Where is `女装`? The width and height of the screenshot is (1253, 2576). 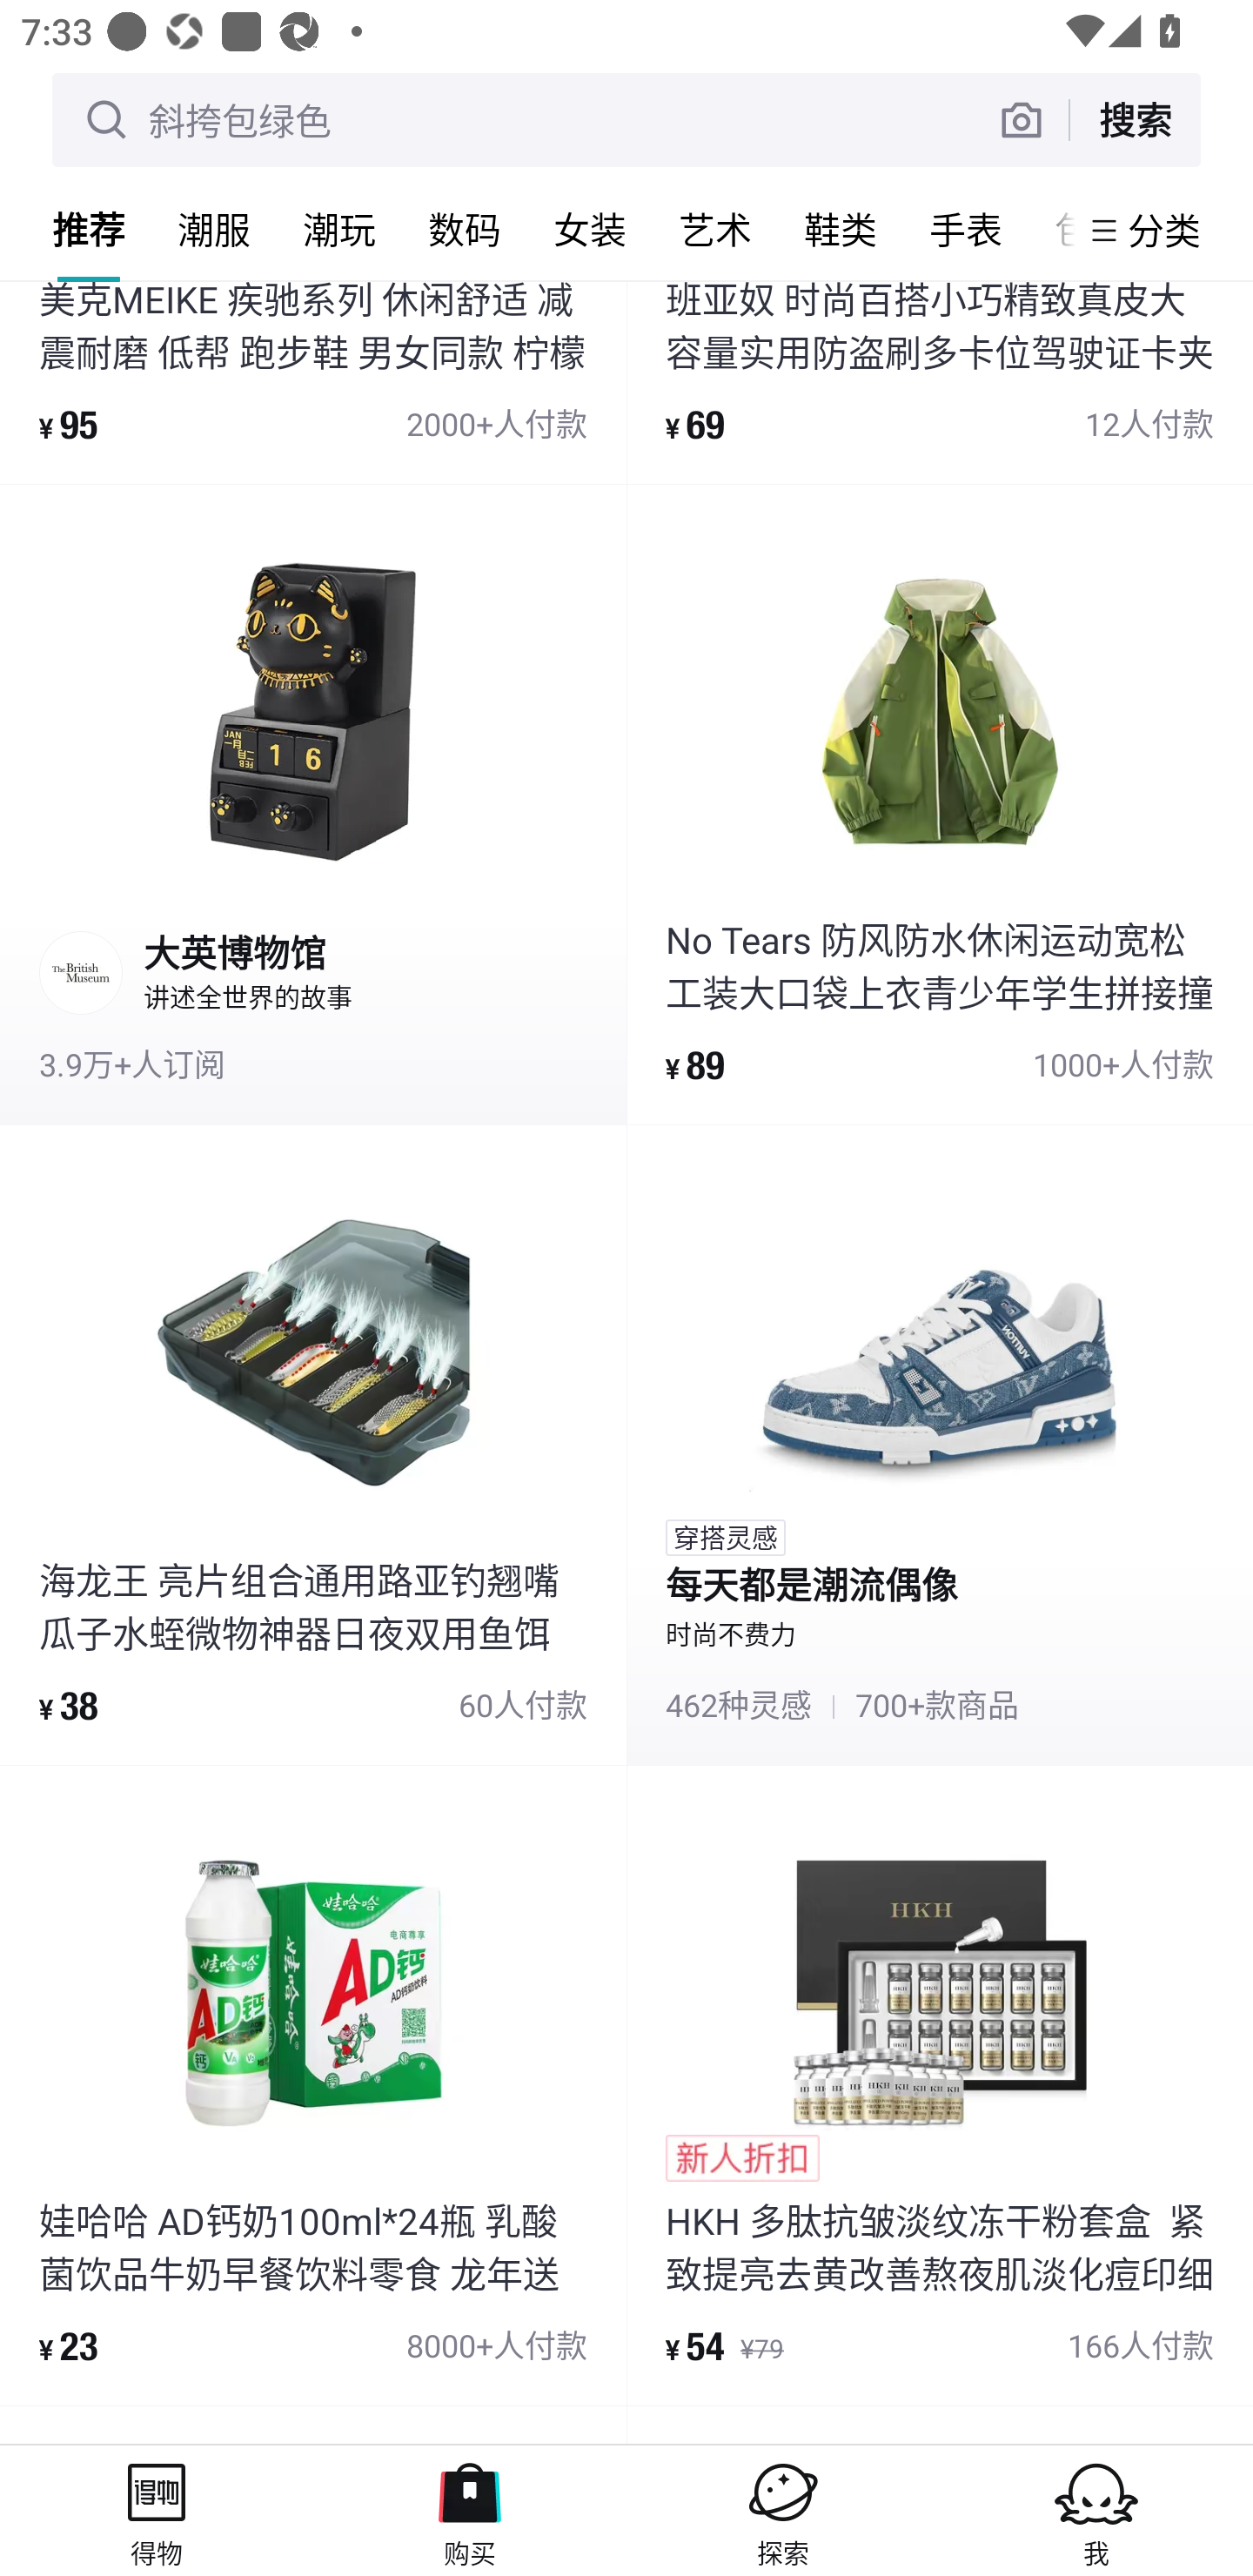 女装 is located at coordinates (590, 229).